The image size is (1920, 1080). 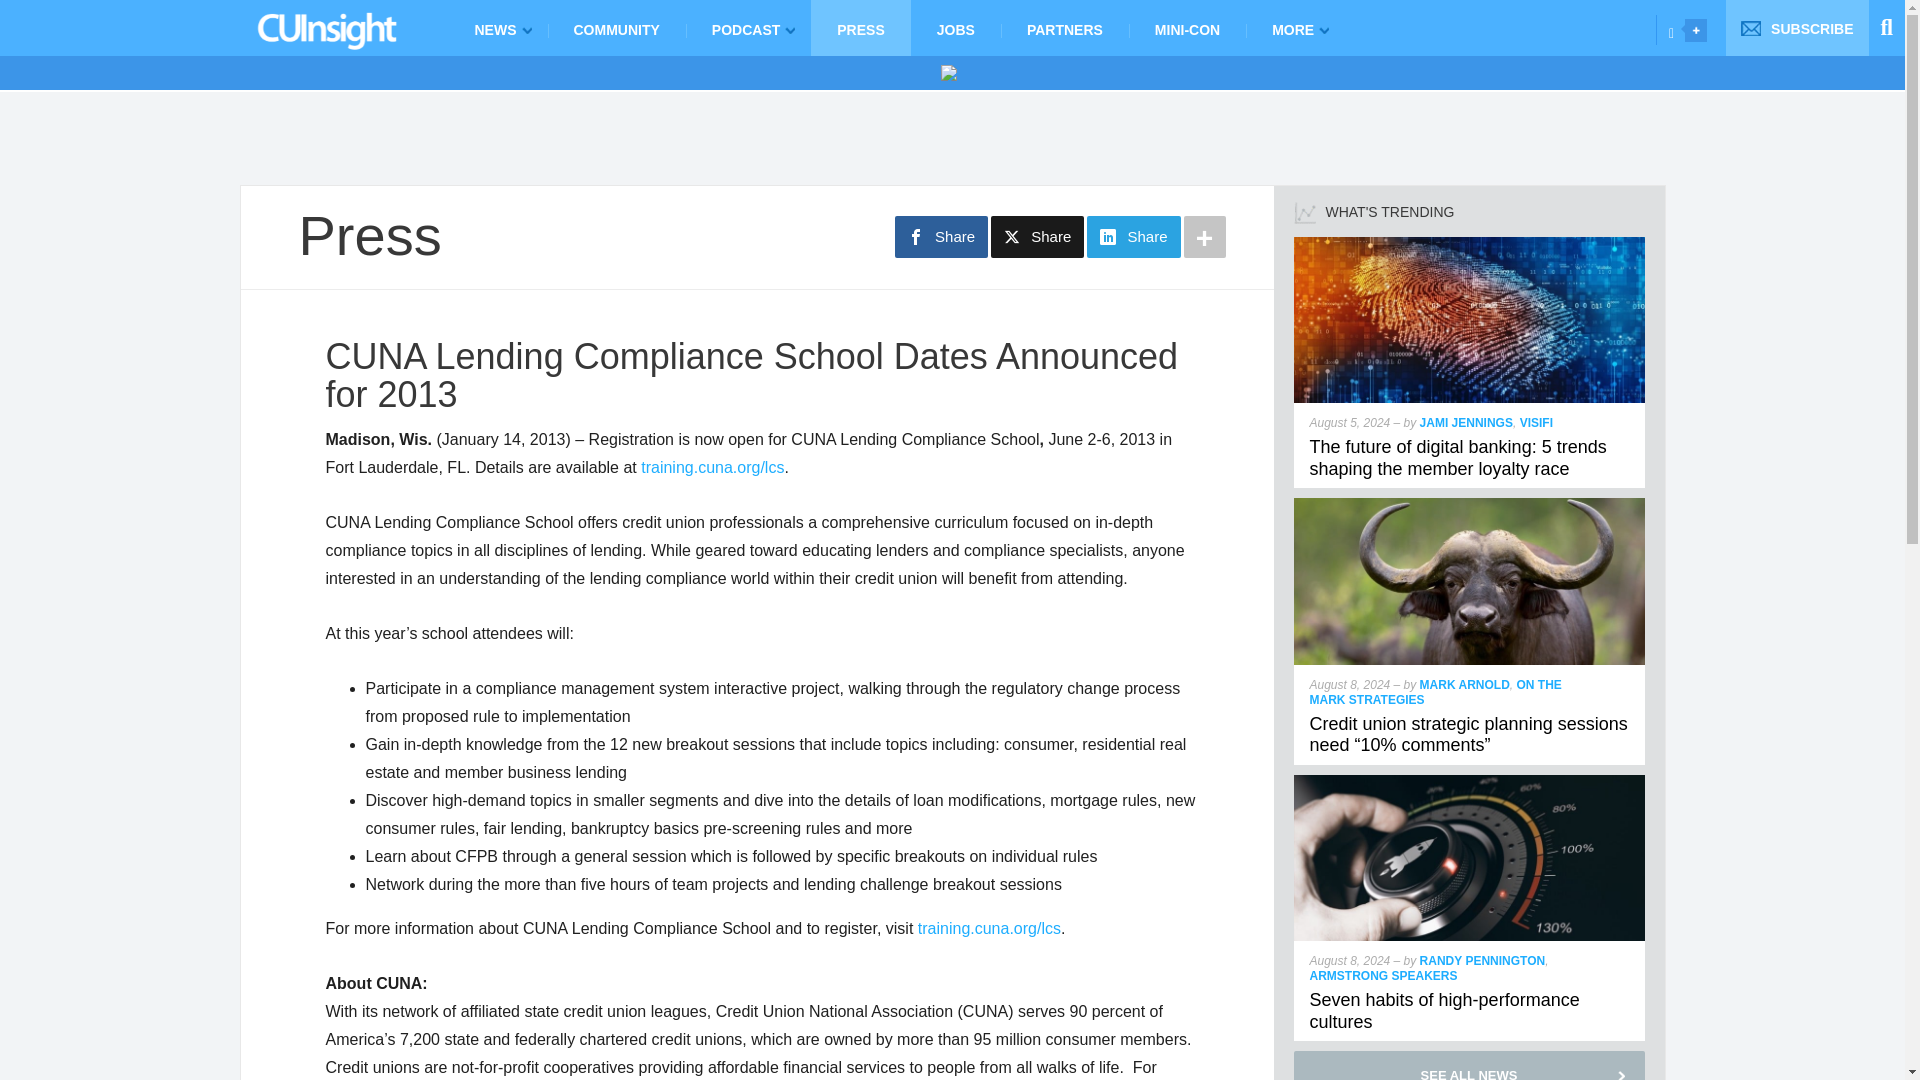 I want to click on PODCAST, so click(x=748, y=28).